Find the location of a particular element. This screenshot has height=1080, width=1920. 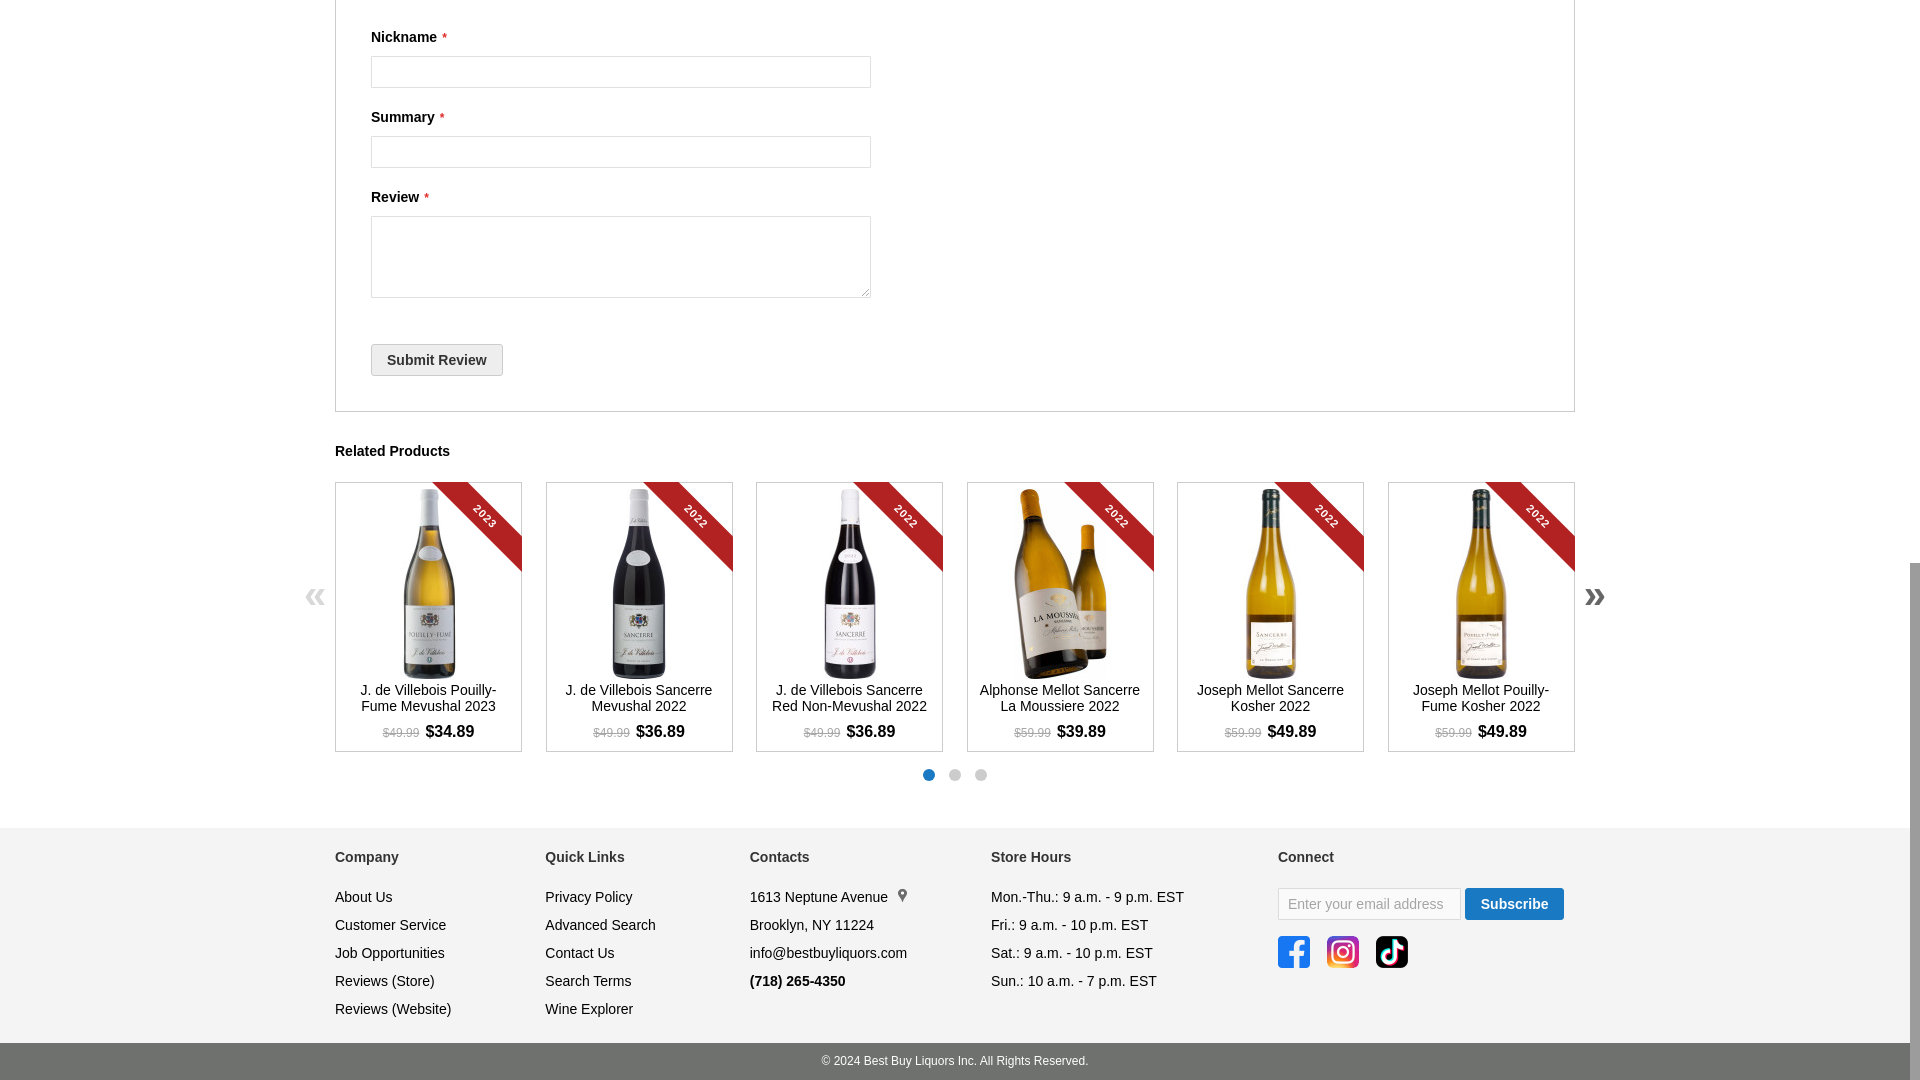

J. de Villebois Sancerre Mevushal 2022 is located at coordinates (638, 702).